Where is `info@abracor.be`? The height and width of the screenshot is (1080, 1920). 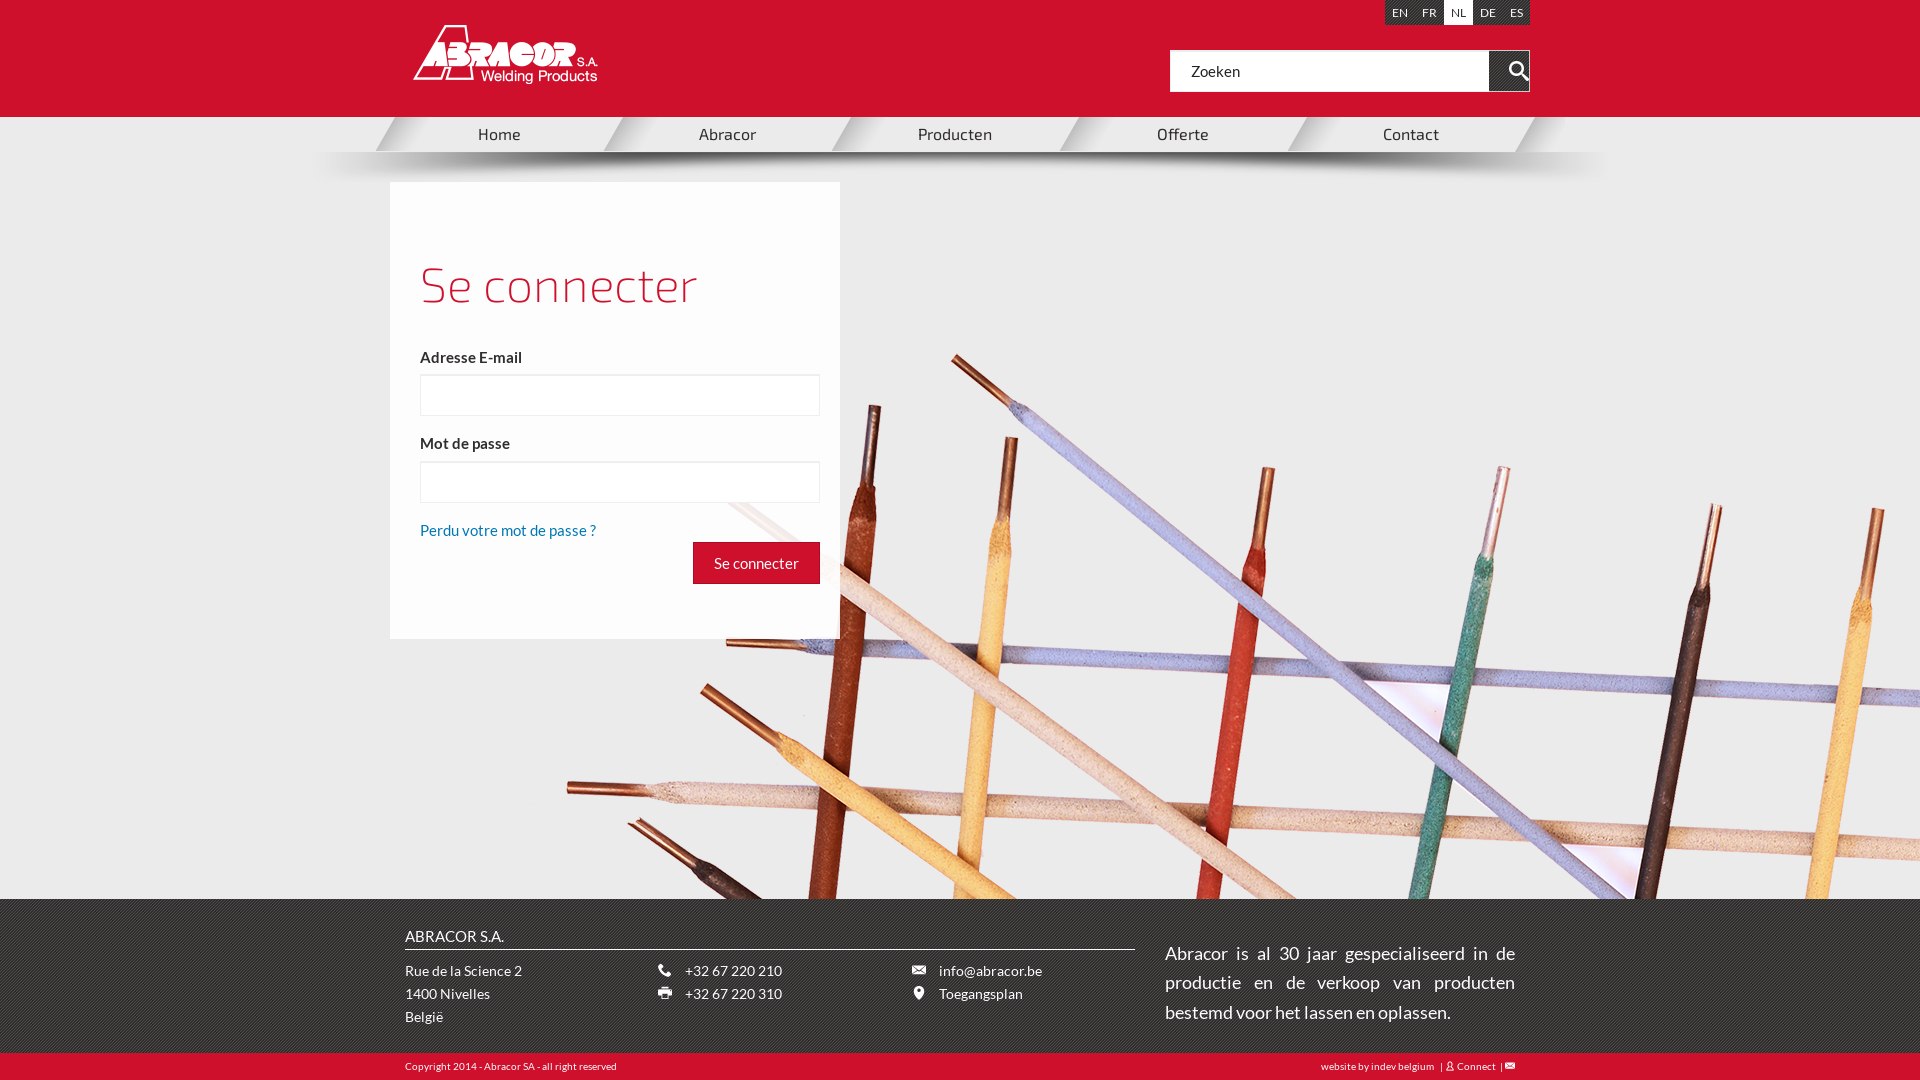 info@abracor.be is located at coordinates (990, 970).